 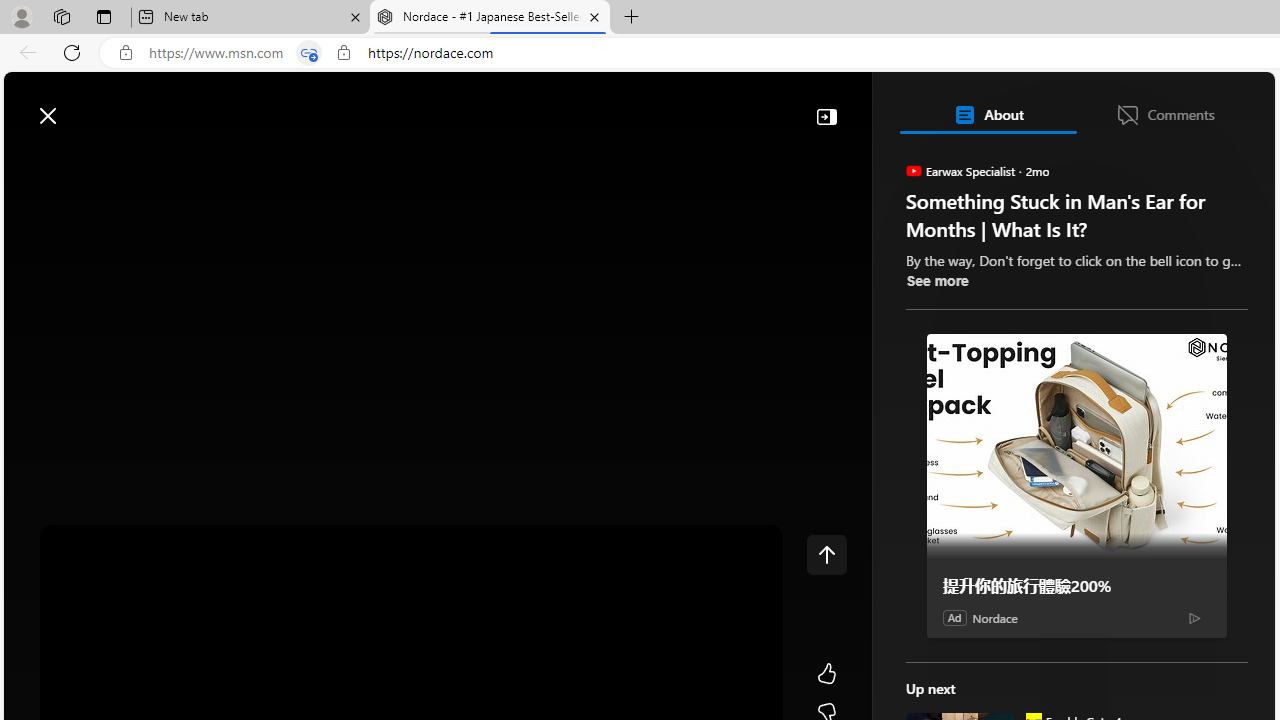 I want to click on Collapse, so click(x=826, y=116).